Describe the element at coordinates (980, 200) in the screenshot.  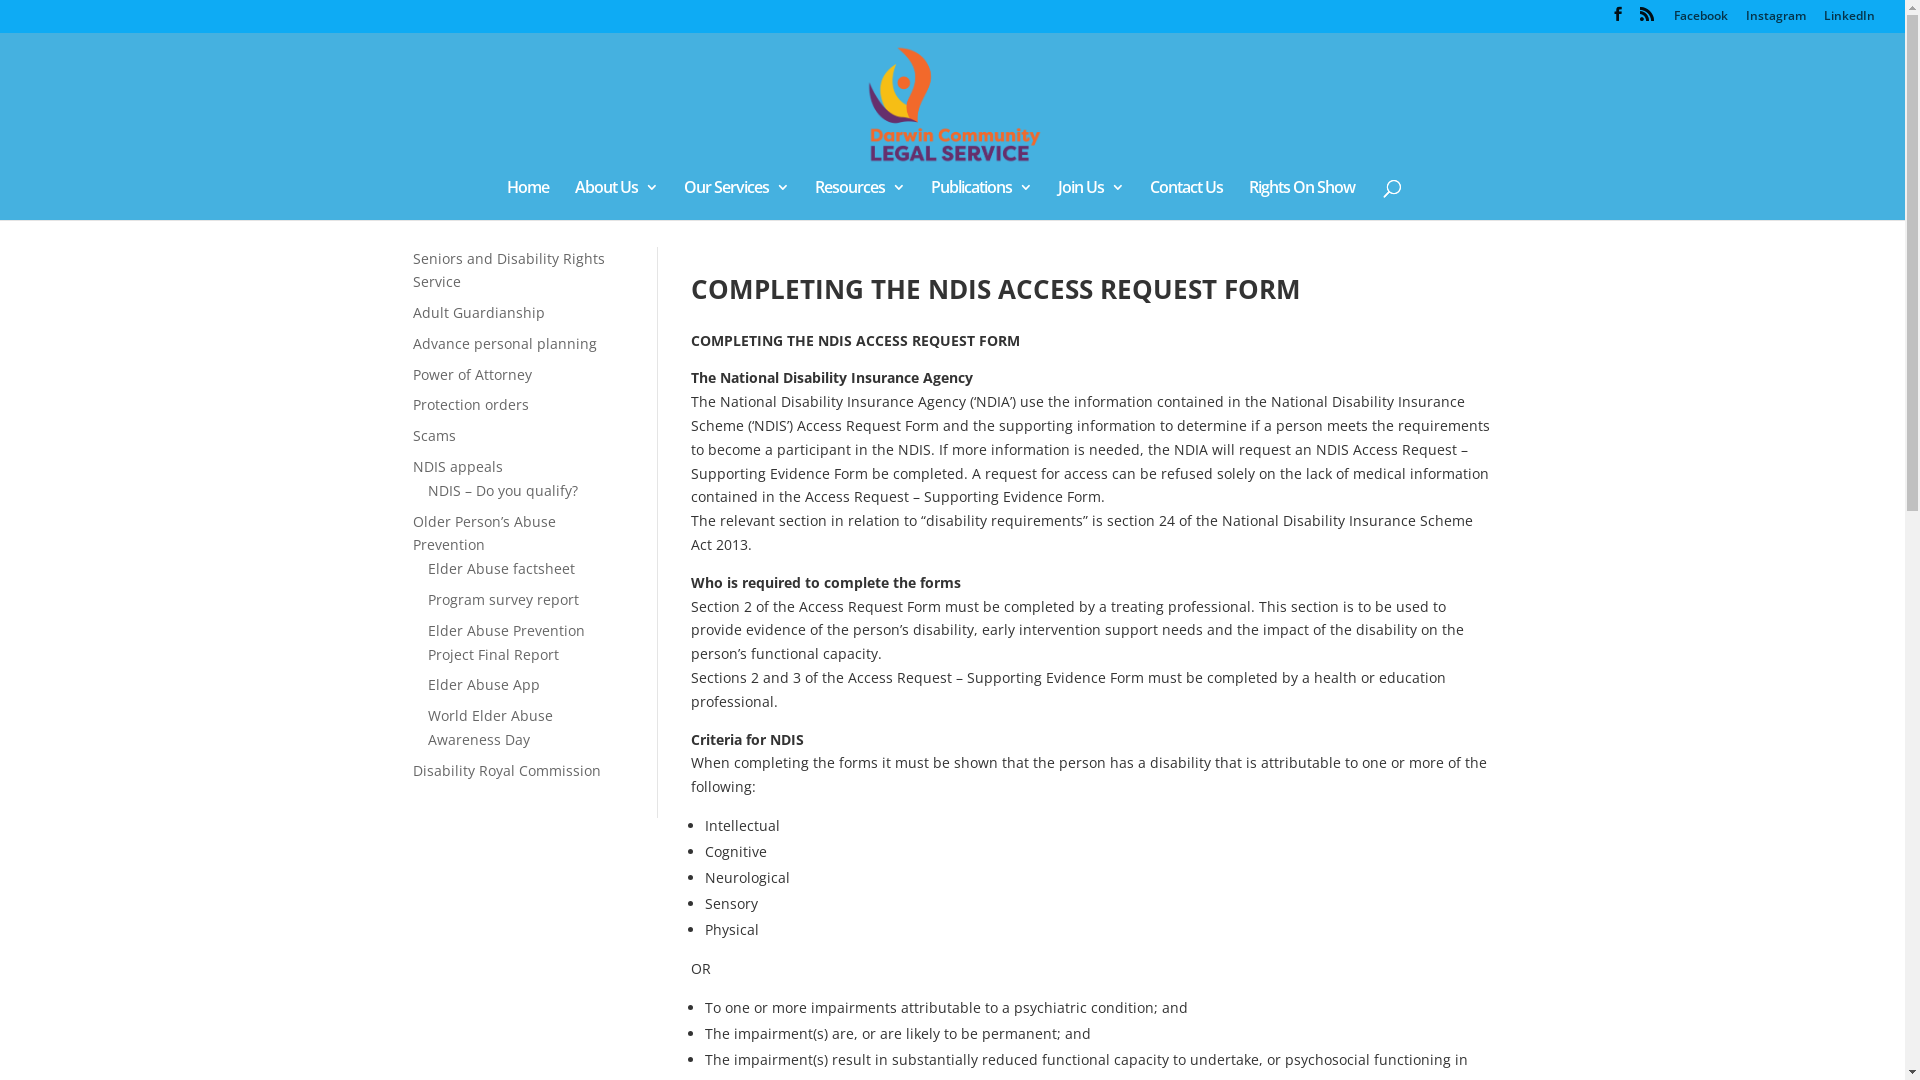
I see `Publications` at that location.